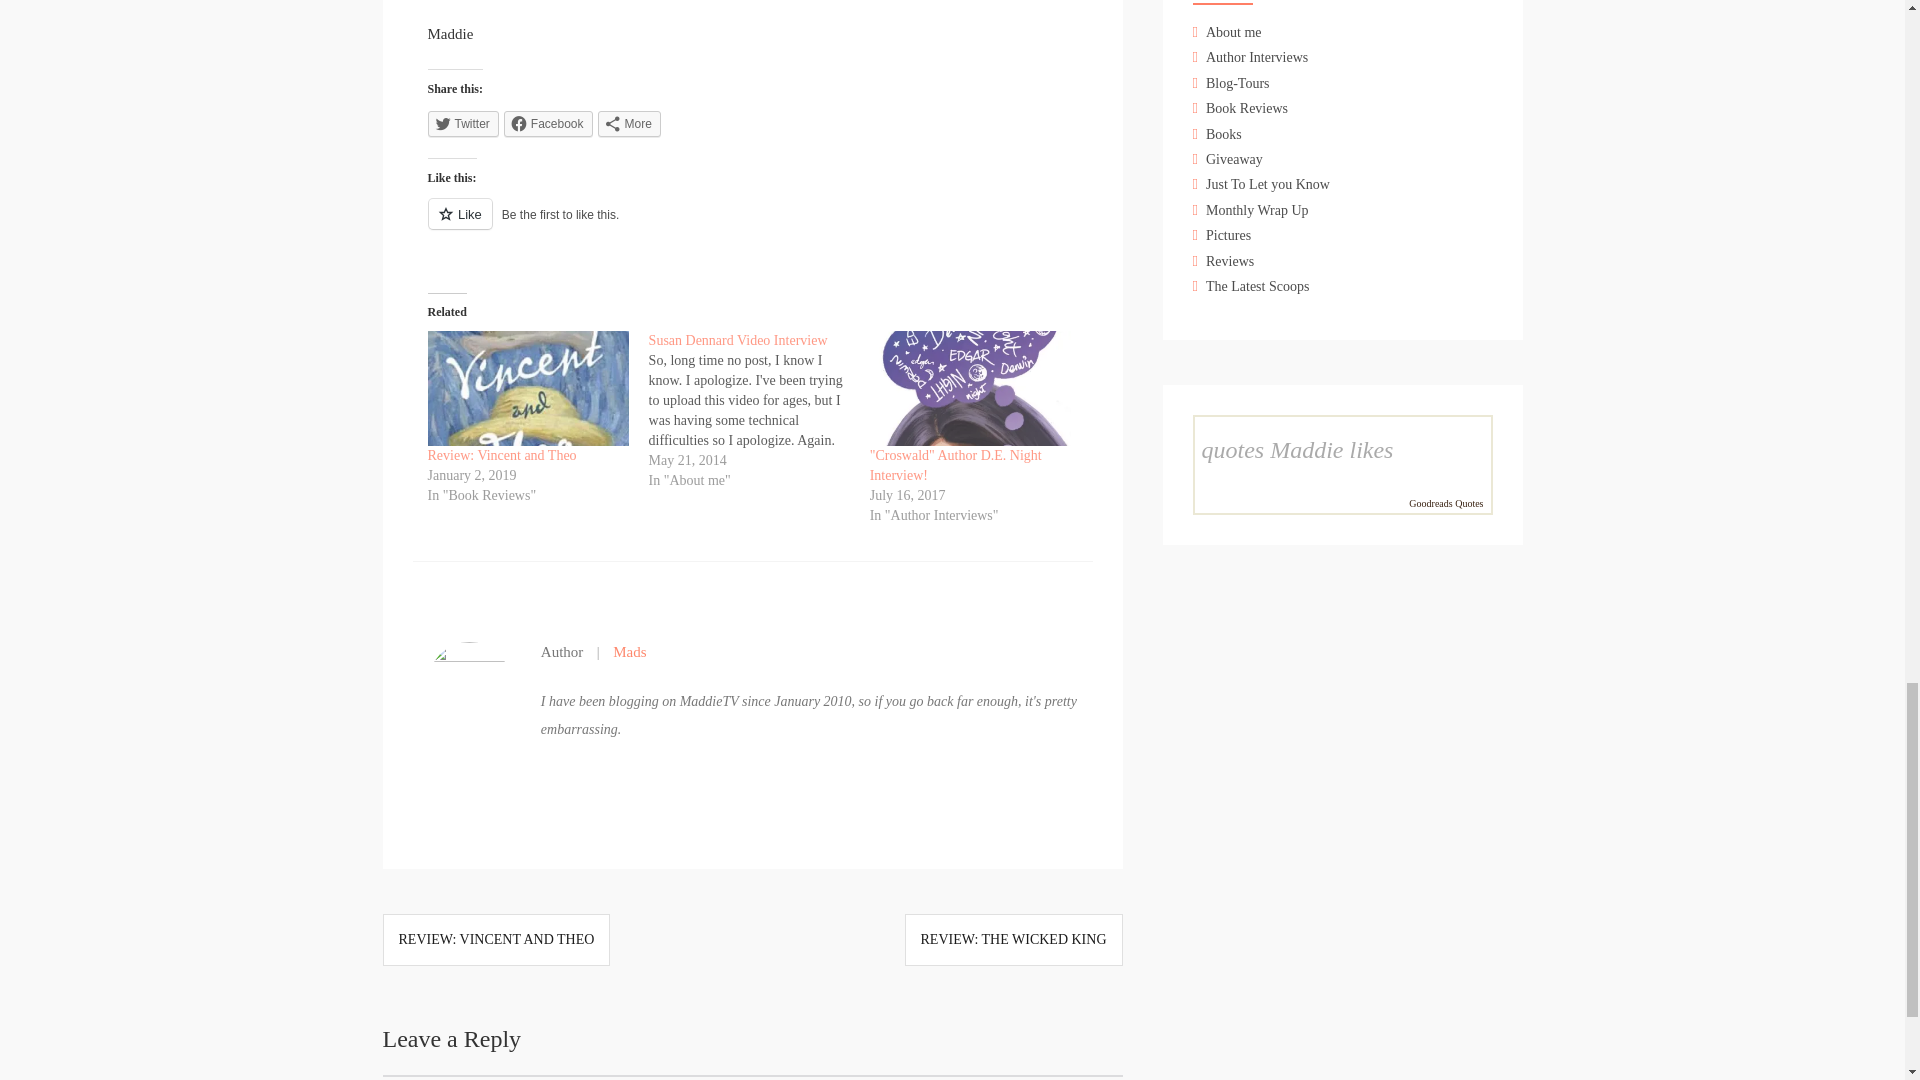 The height and width of the screenshot is (1080, 1920). I want to click on Mads, so click(624, 651).